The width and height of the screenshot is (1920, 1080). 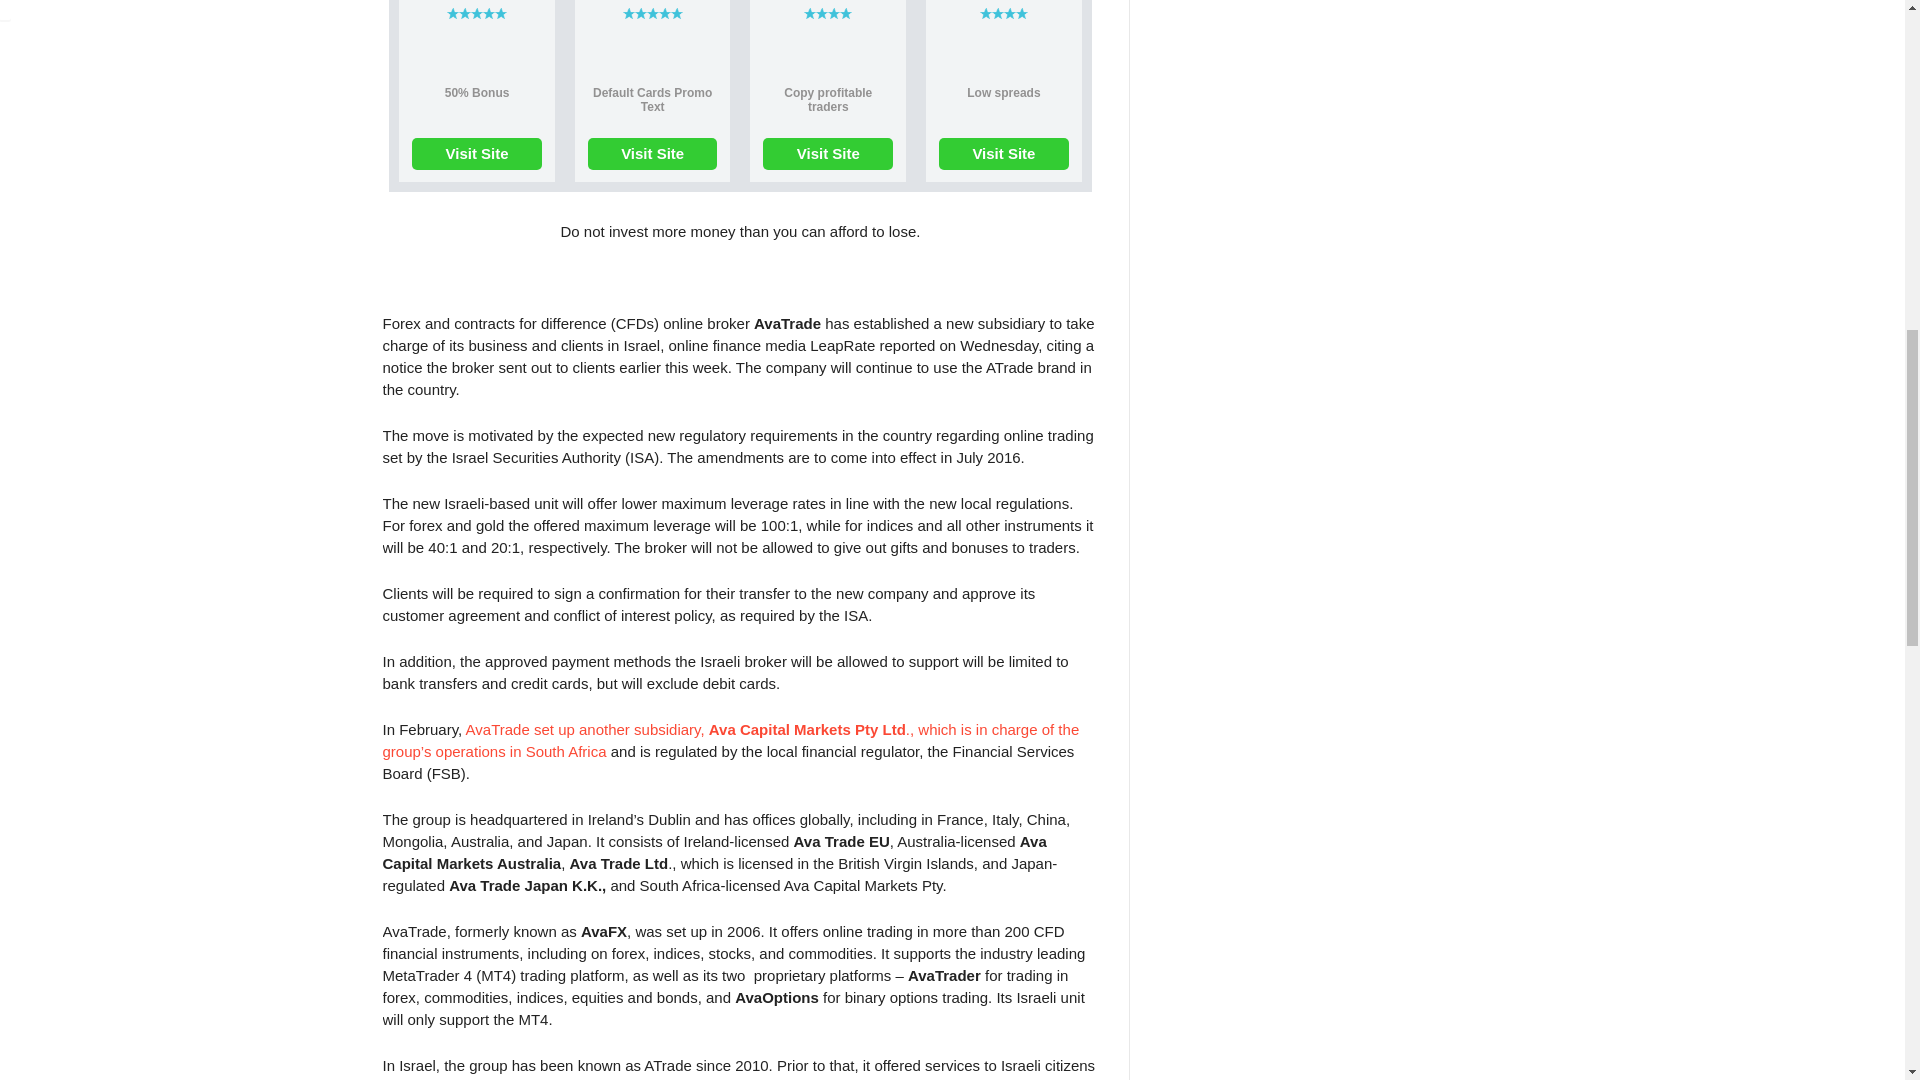 I want to click on Visit Site, so click(x=652, y=154).